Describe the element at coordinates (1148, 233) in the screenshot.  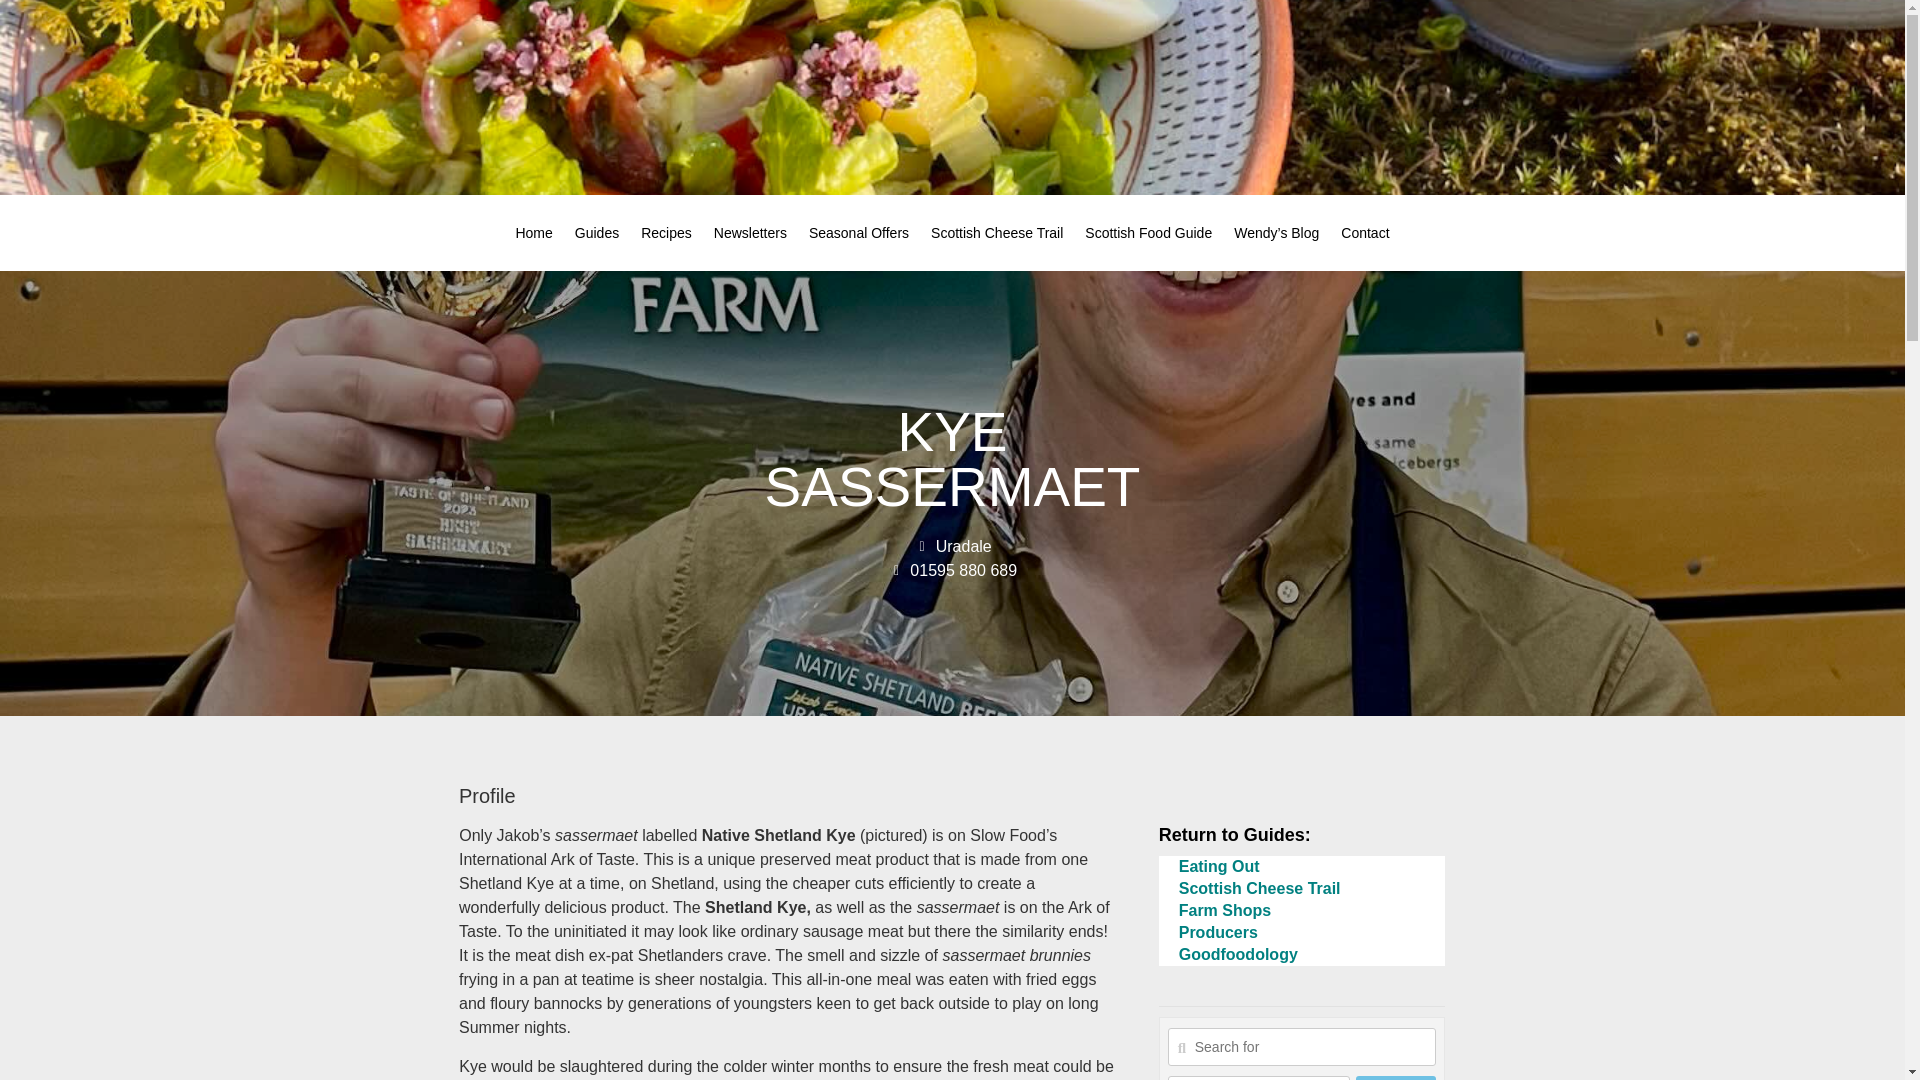
I see `Scottish Food Guide` at that location.